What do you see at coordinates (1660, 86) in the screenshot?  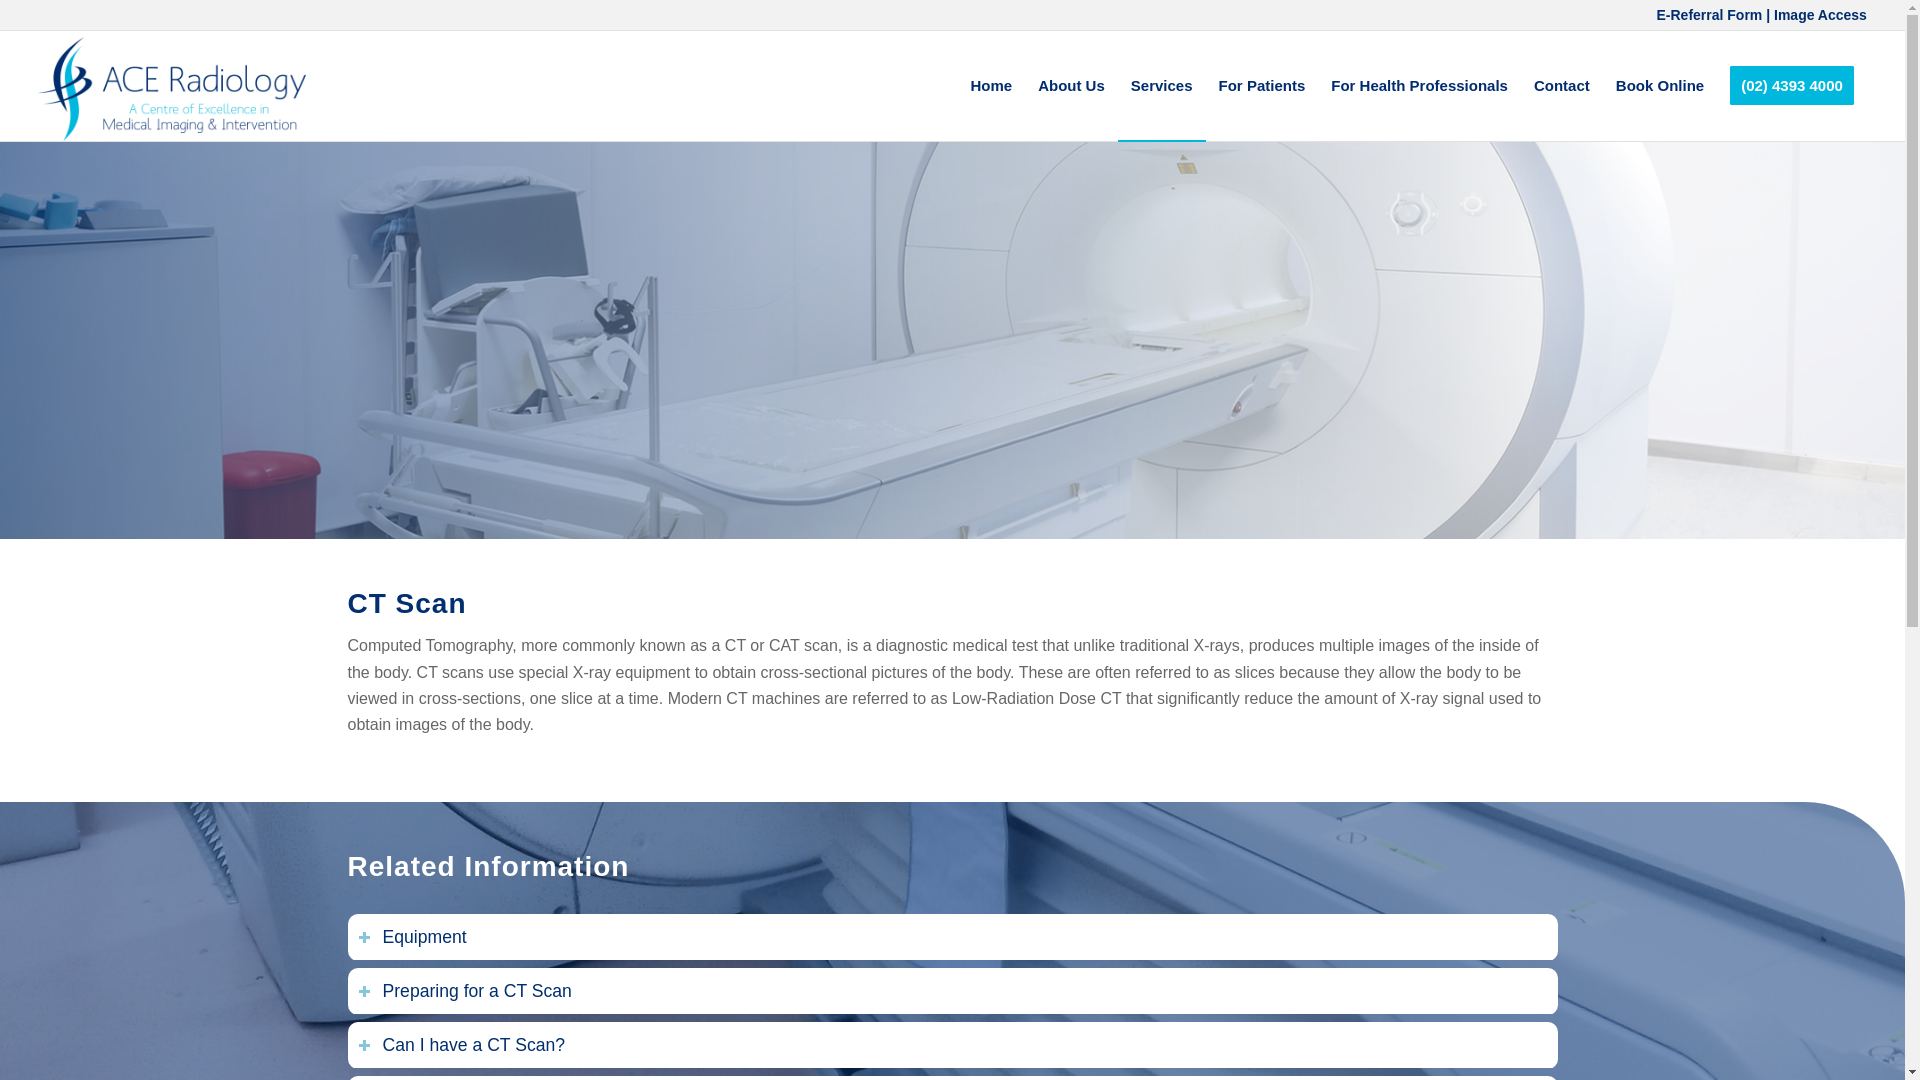 I see `Book Online` at bounding box center [1660, 86].